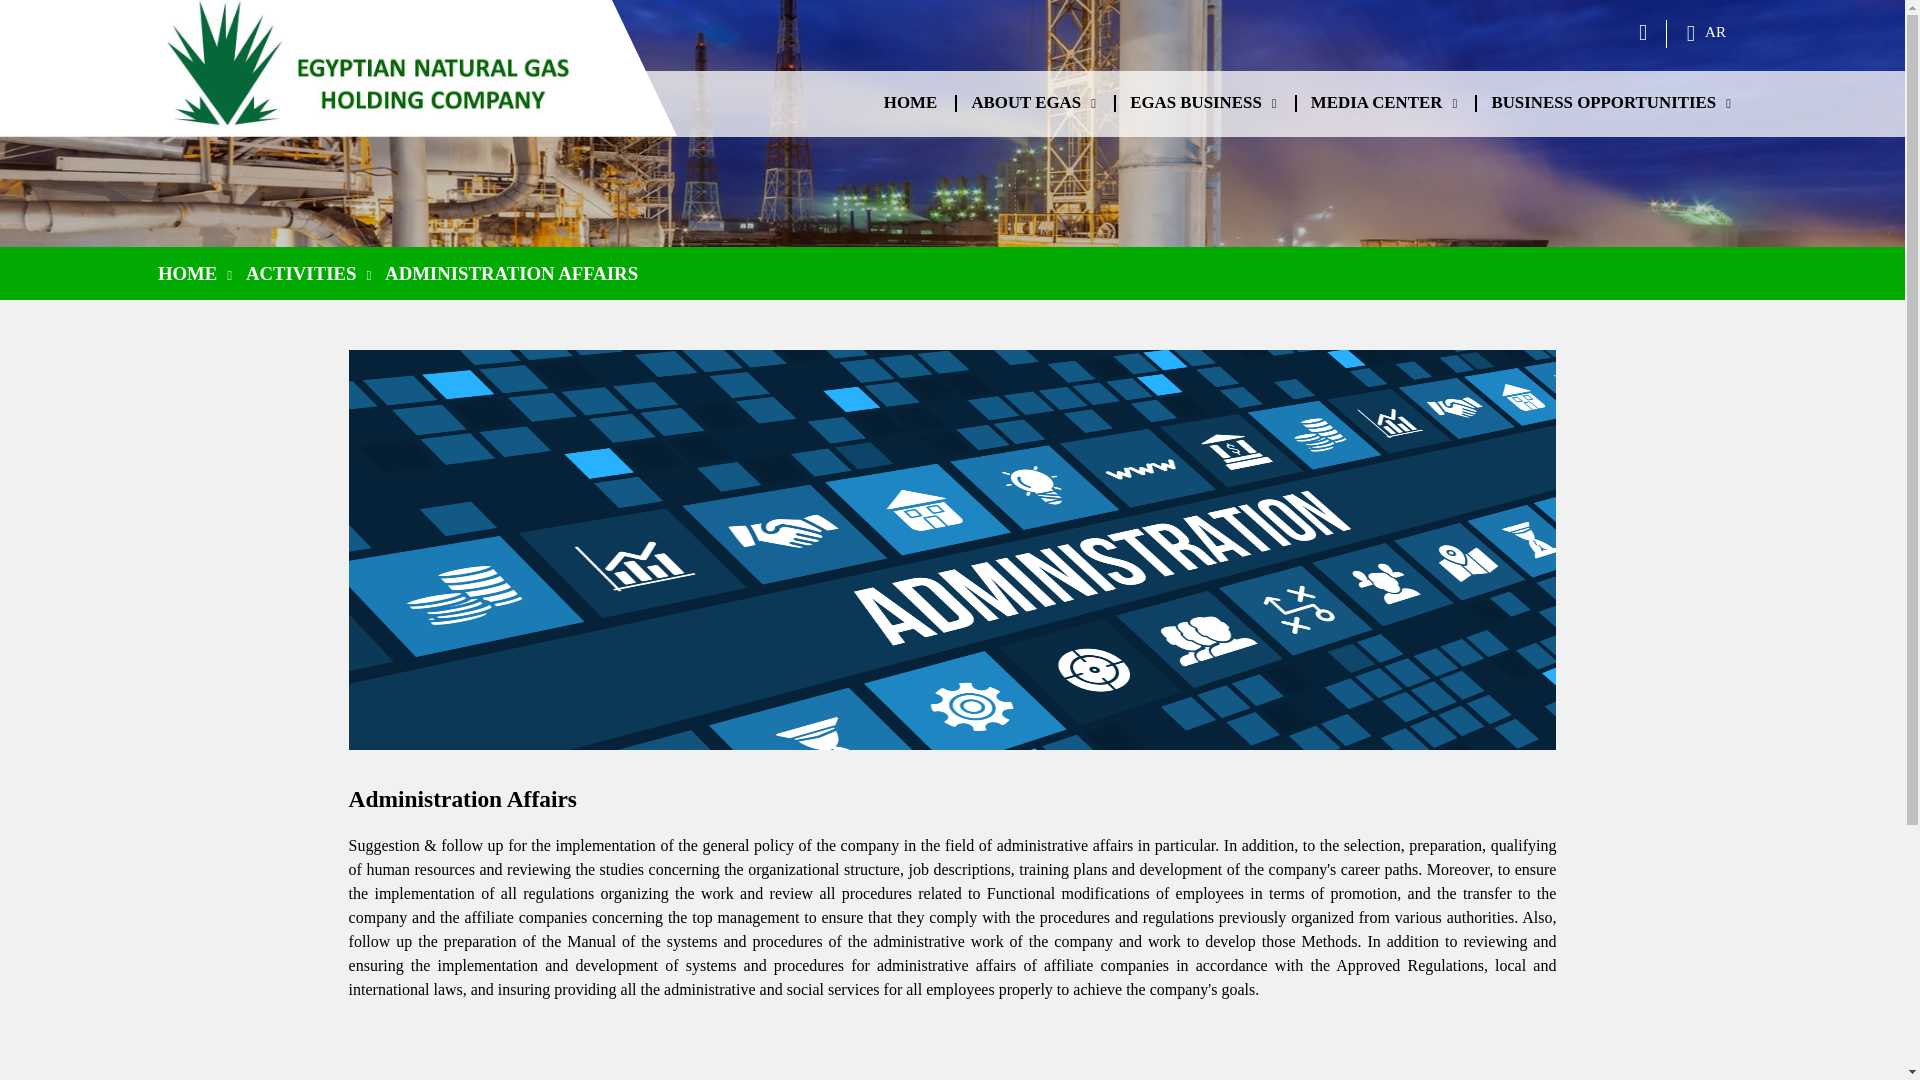  Describe the element at coordinates (377, 68) in the screenshot. I see `EGAS Logo` at that location.